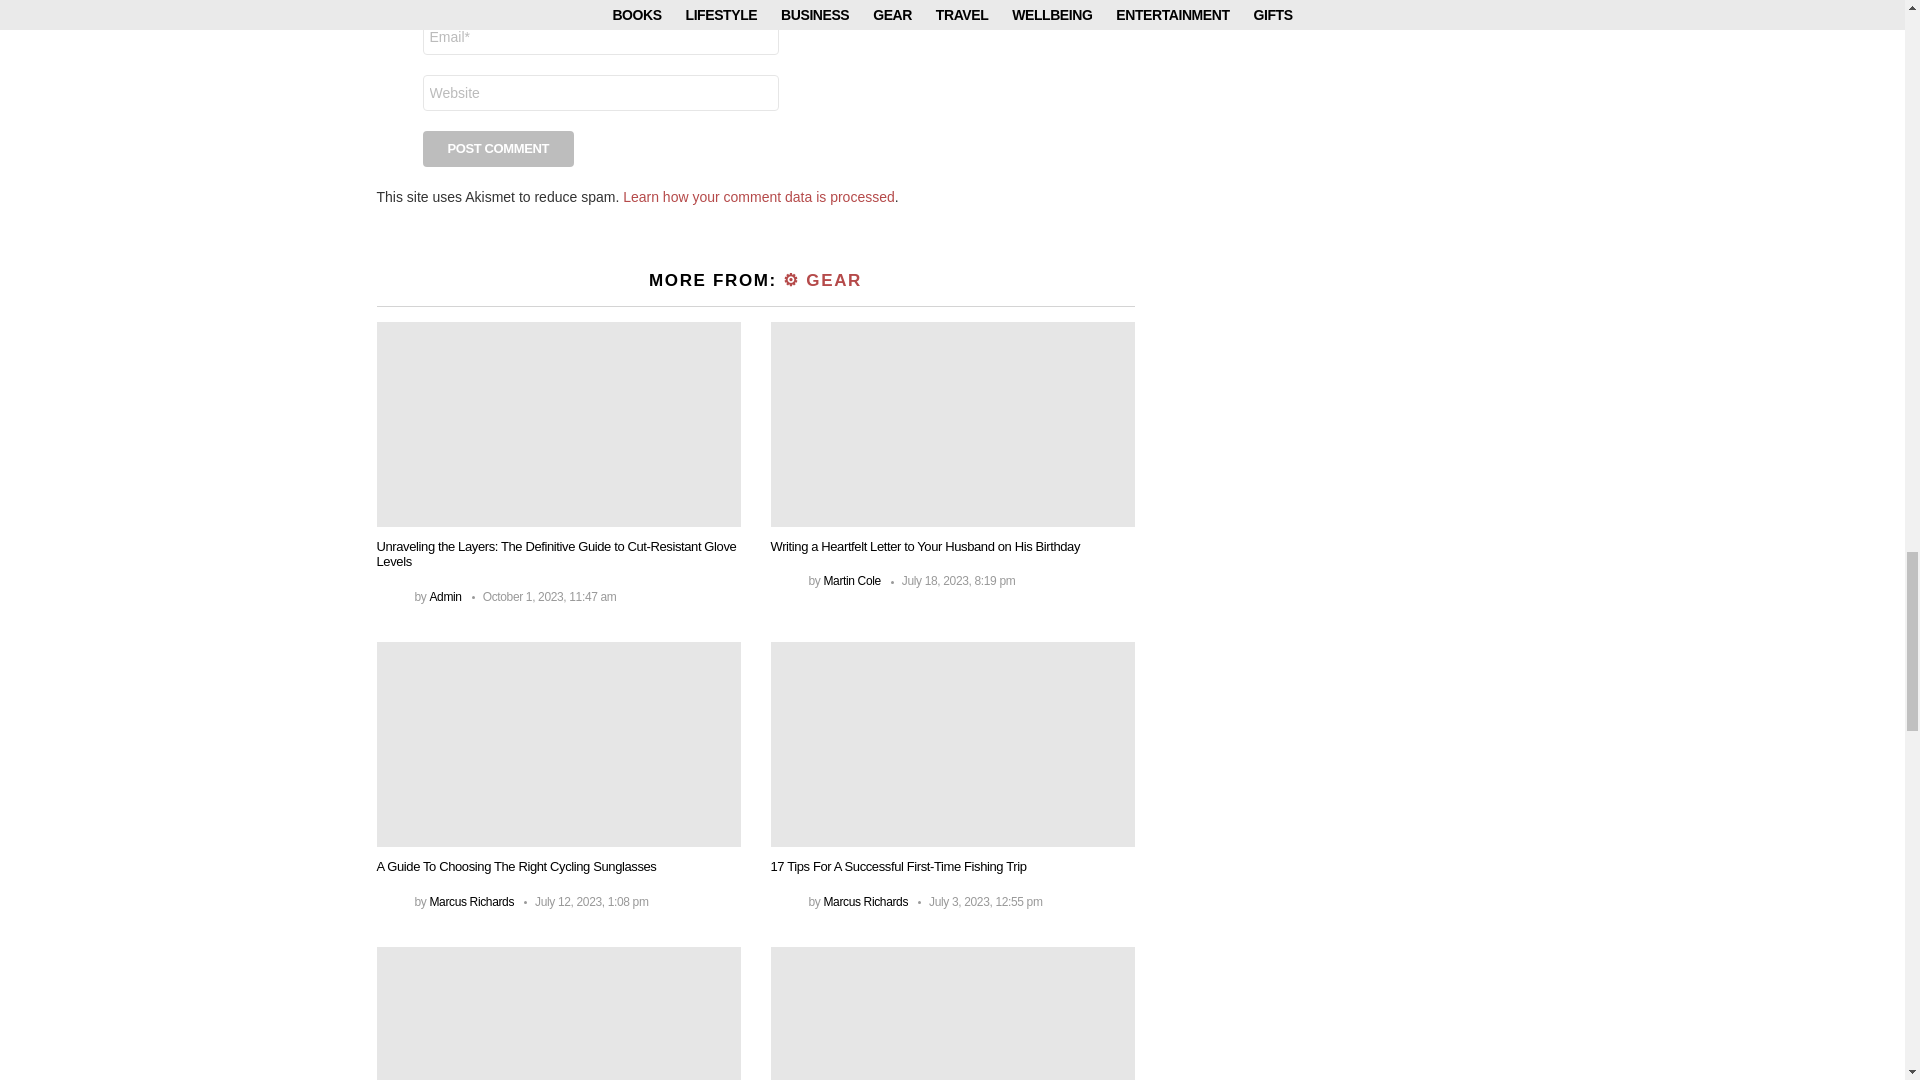 This screenshot has height=1080, width=1920. I want to click on Posts by Marcus Richards, so click(471, 902).